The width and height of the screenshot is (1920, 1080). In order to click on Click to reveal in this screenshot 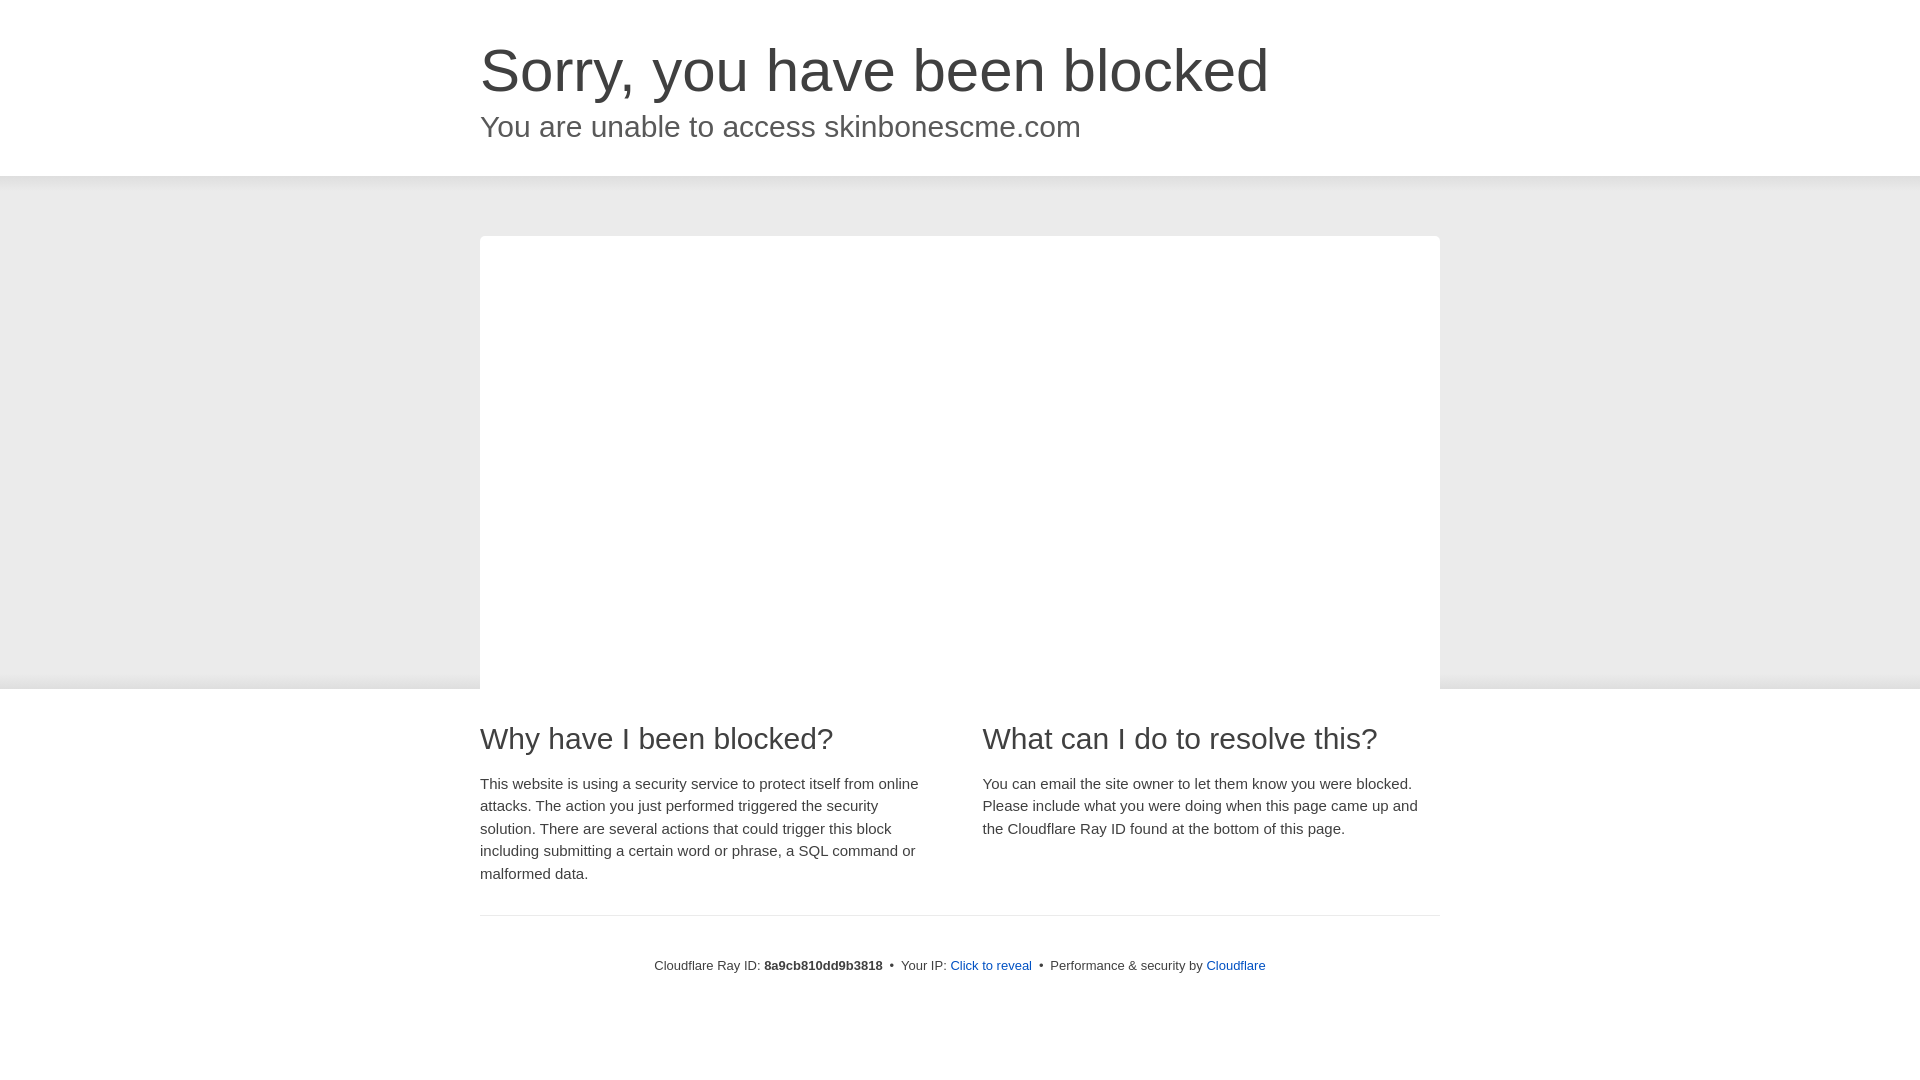, I will do `click(991, 966)`.